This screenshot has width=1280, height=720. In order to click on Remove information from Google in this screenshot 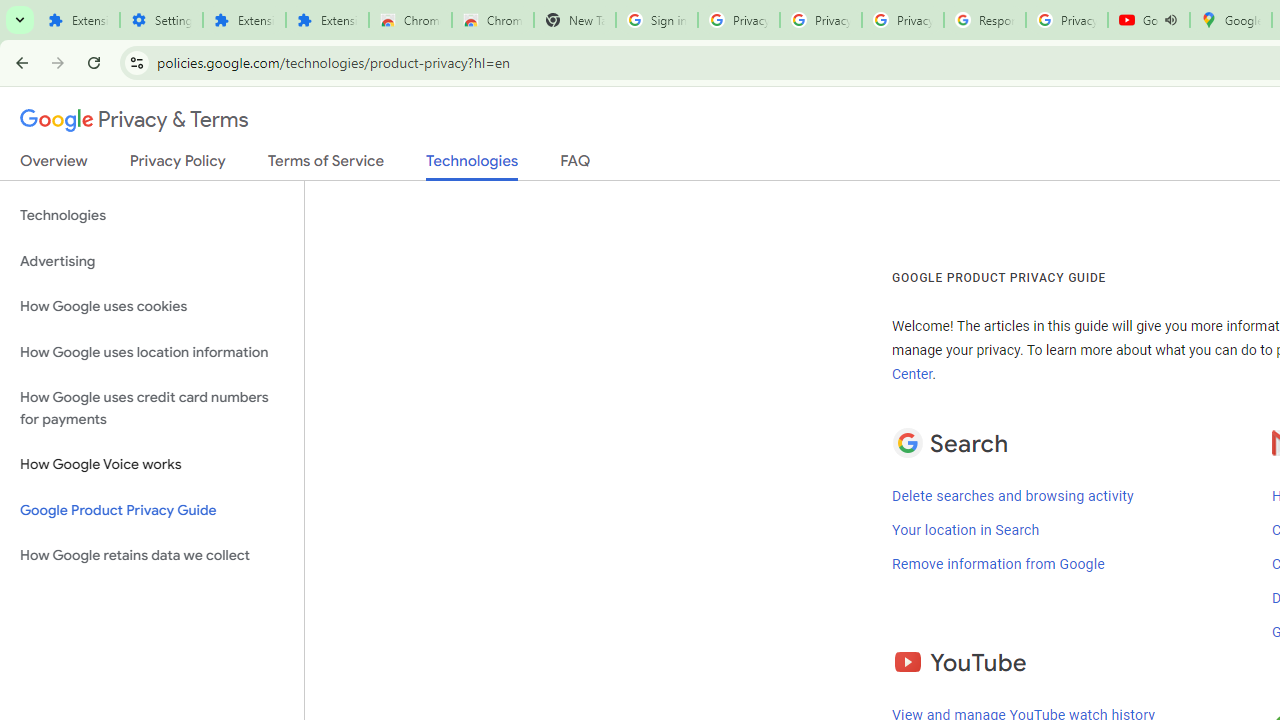, I will do `click(998, 564)`.